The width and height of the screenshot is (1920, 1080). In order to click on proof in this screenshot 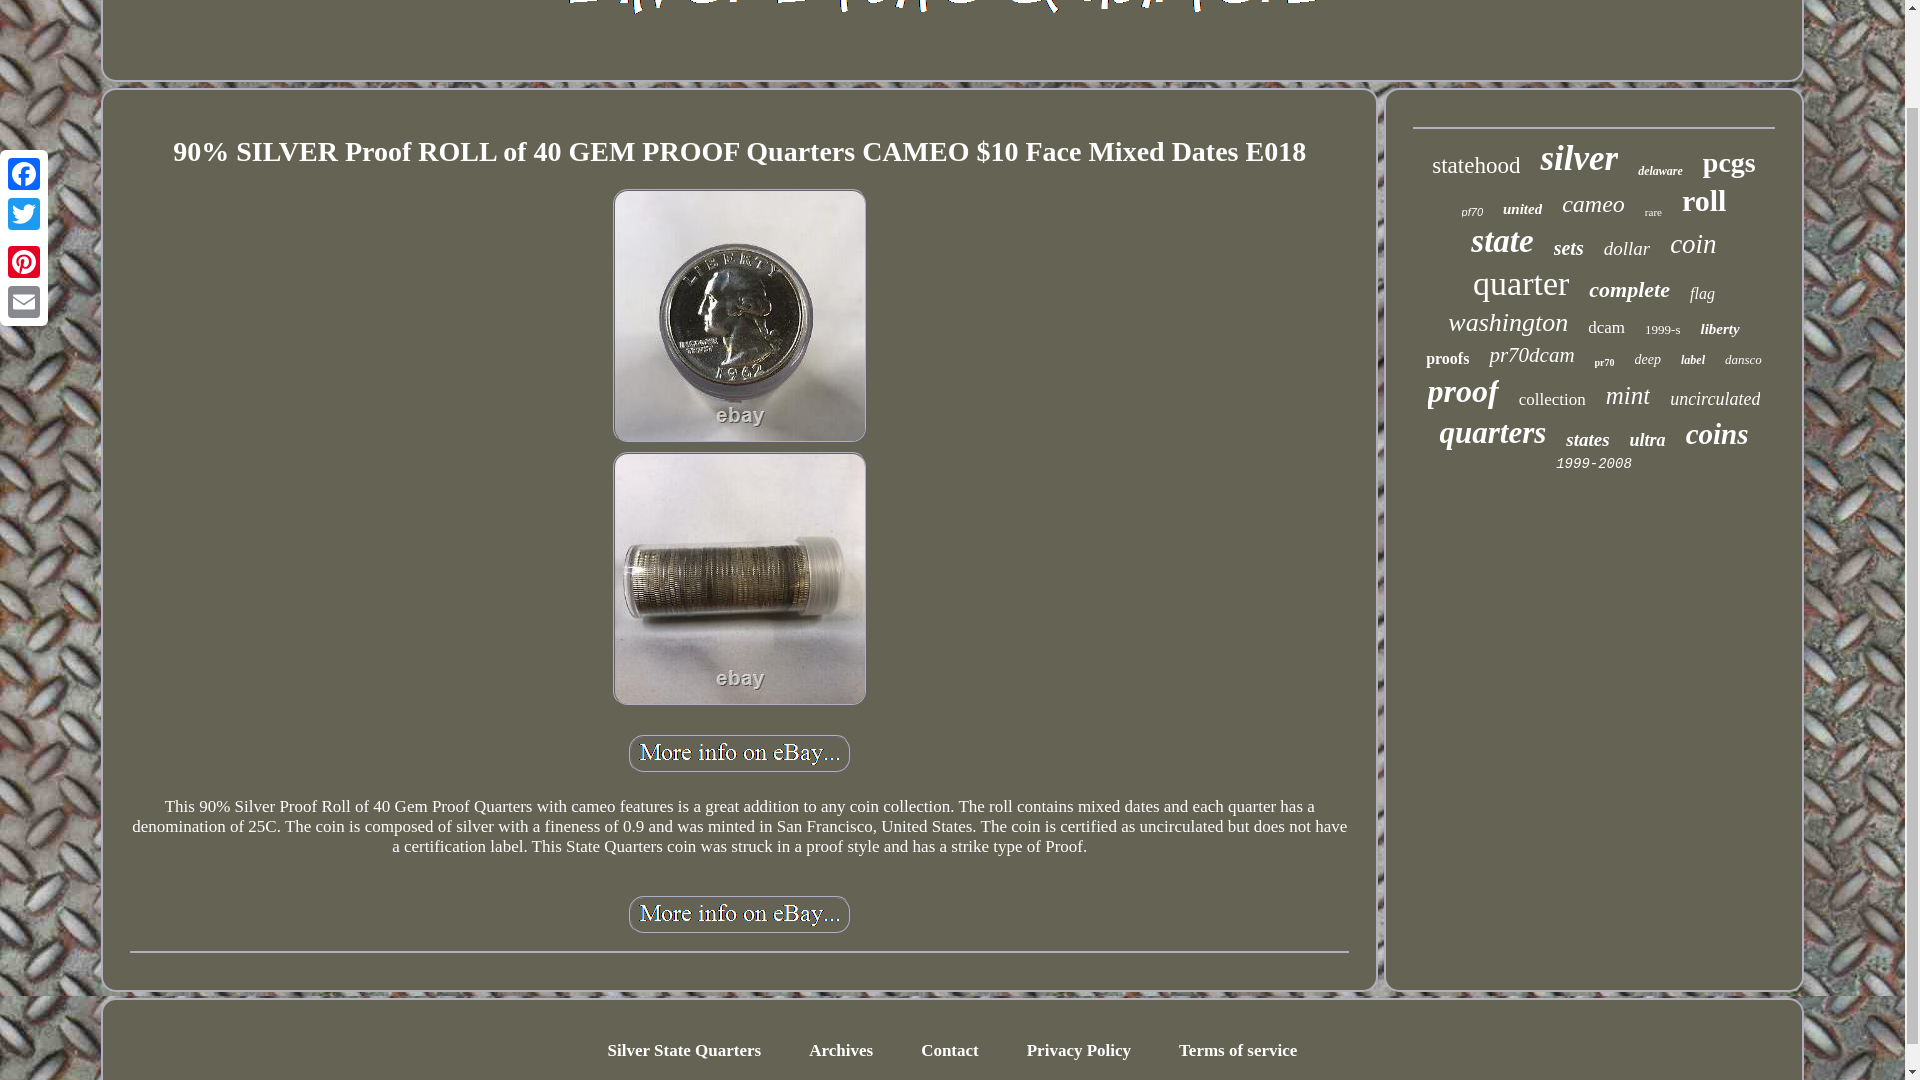, I will do `click(1464, 391)`.